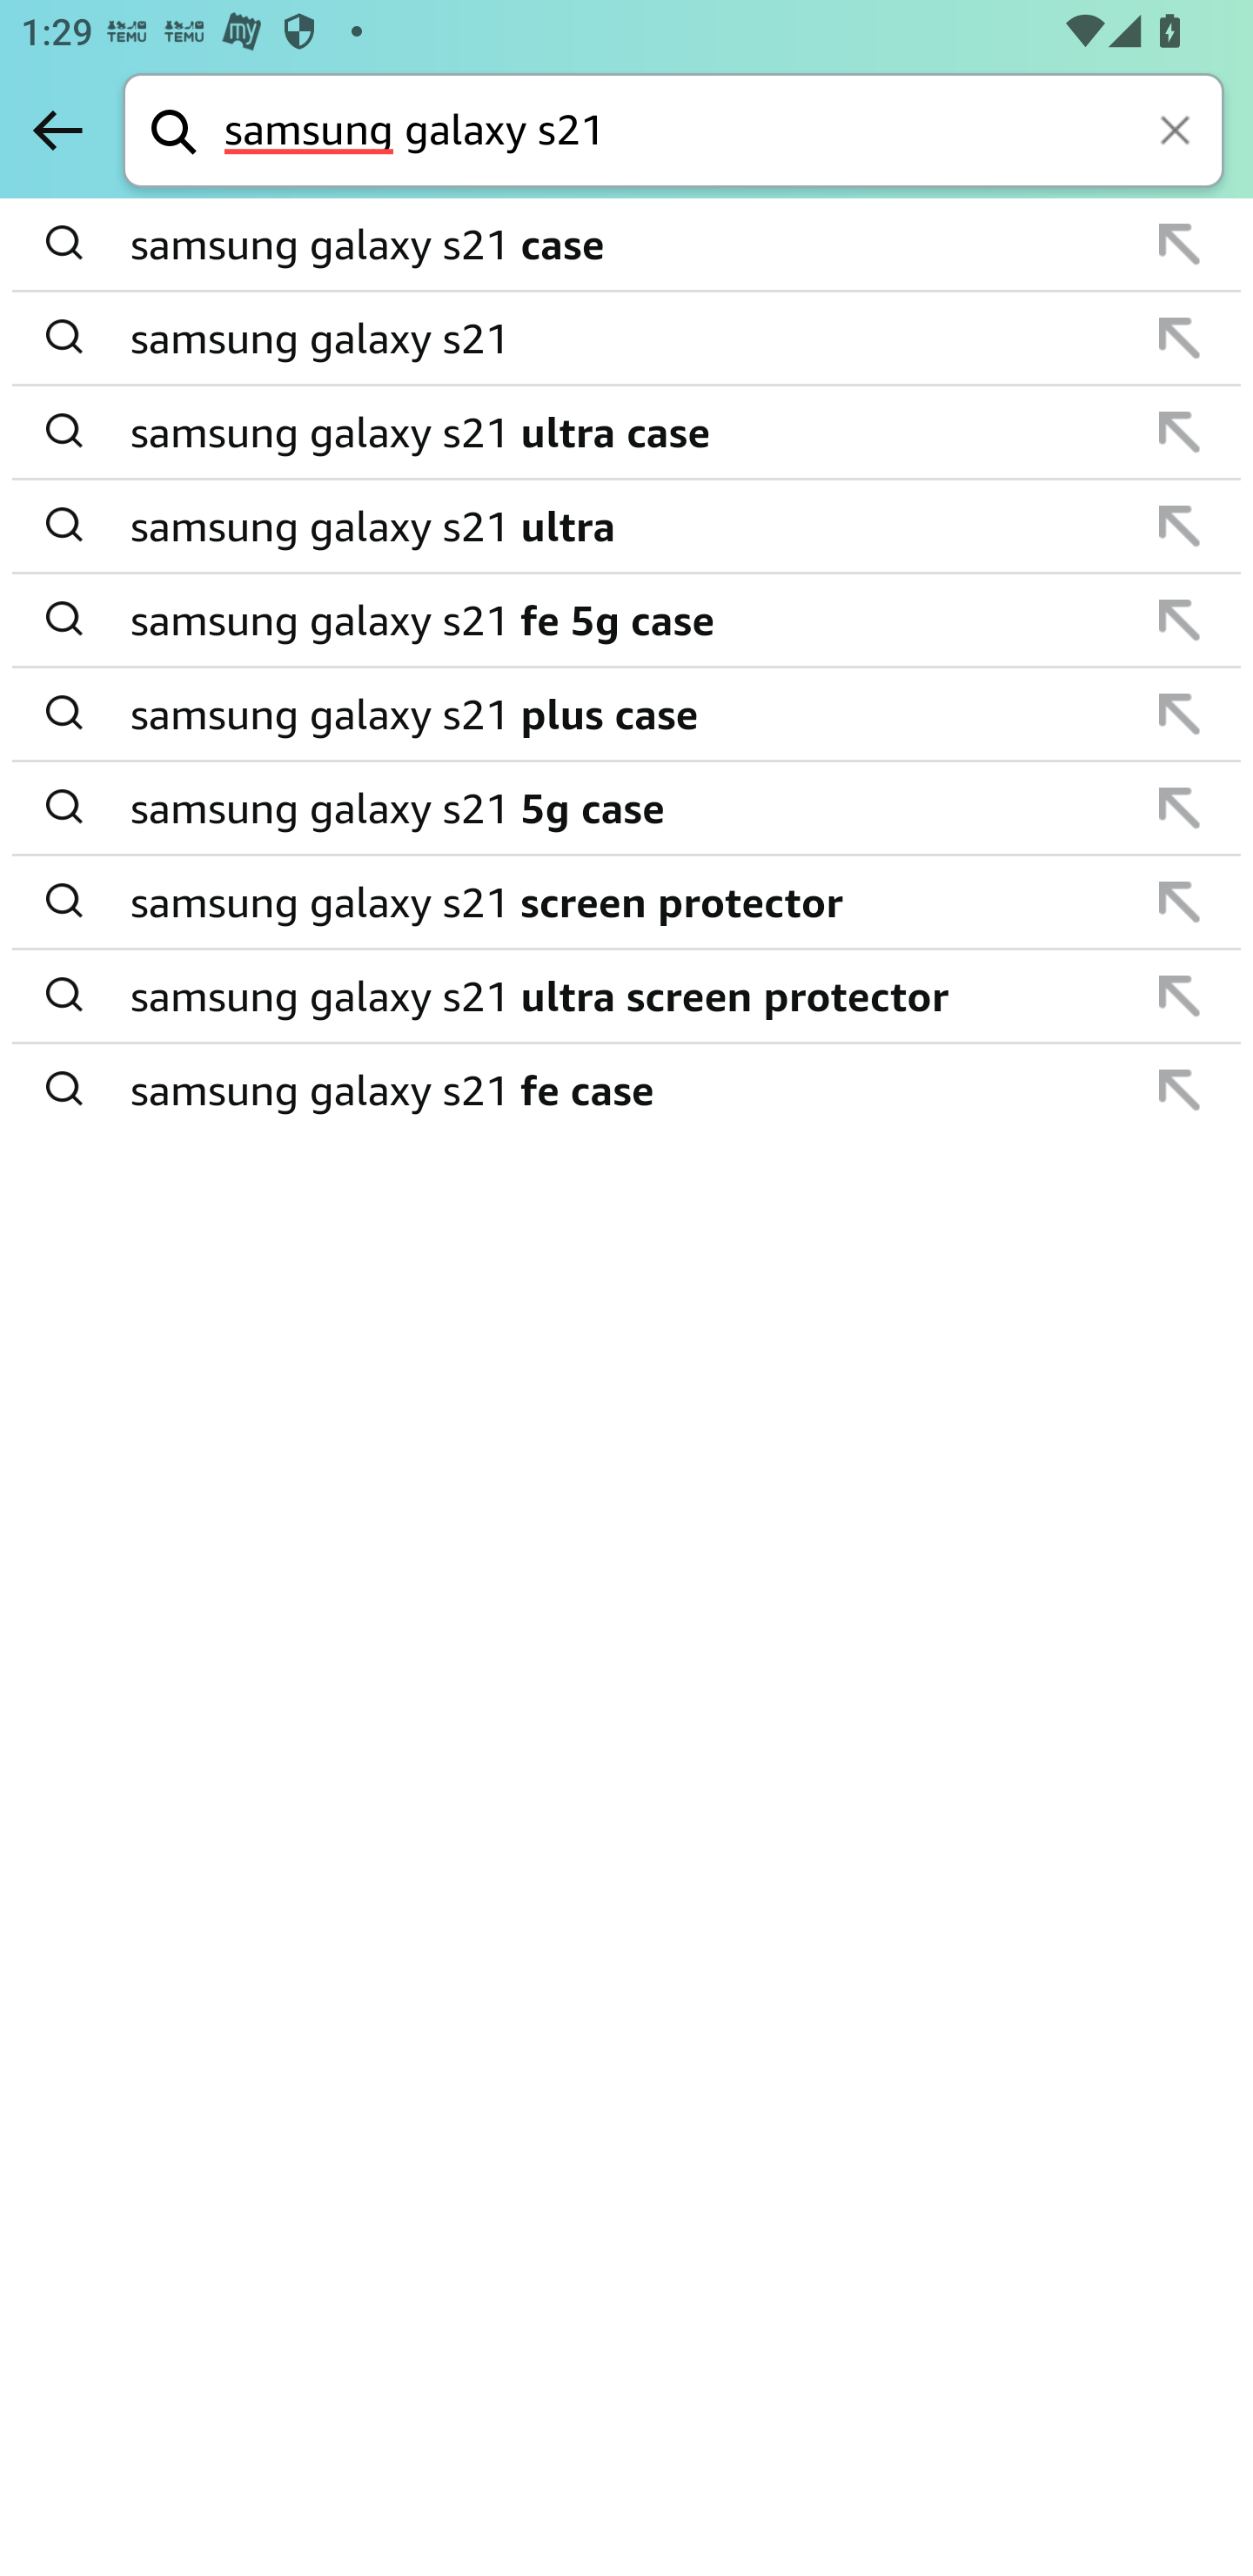  I want to click on append suggestion, so click(1180, 526).